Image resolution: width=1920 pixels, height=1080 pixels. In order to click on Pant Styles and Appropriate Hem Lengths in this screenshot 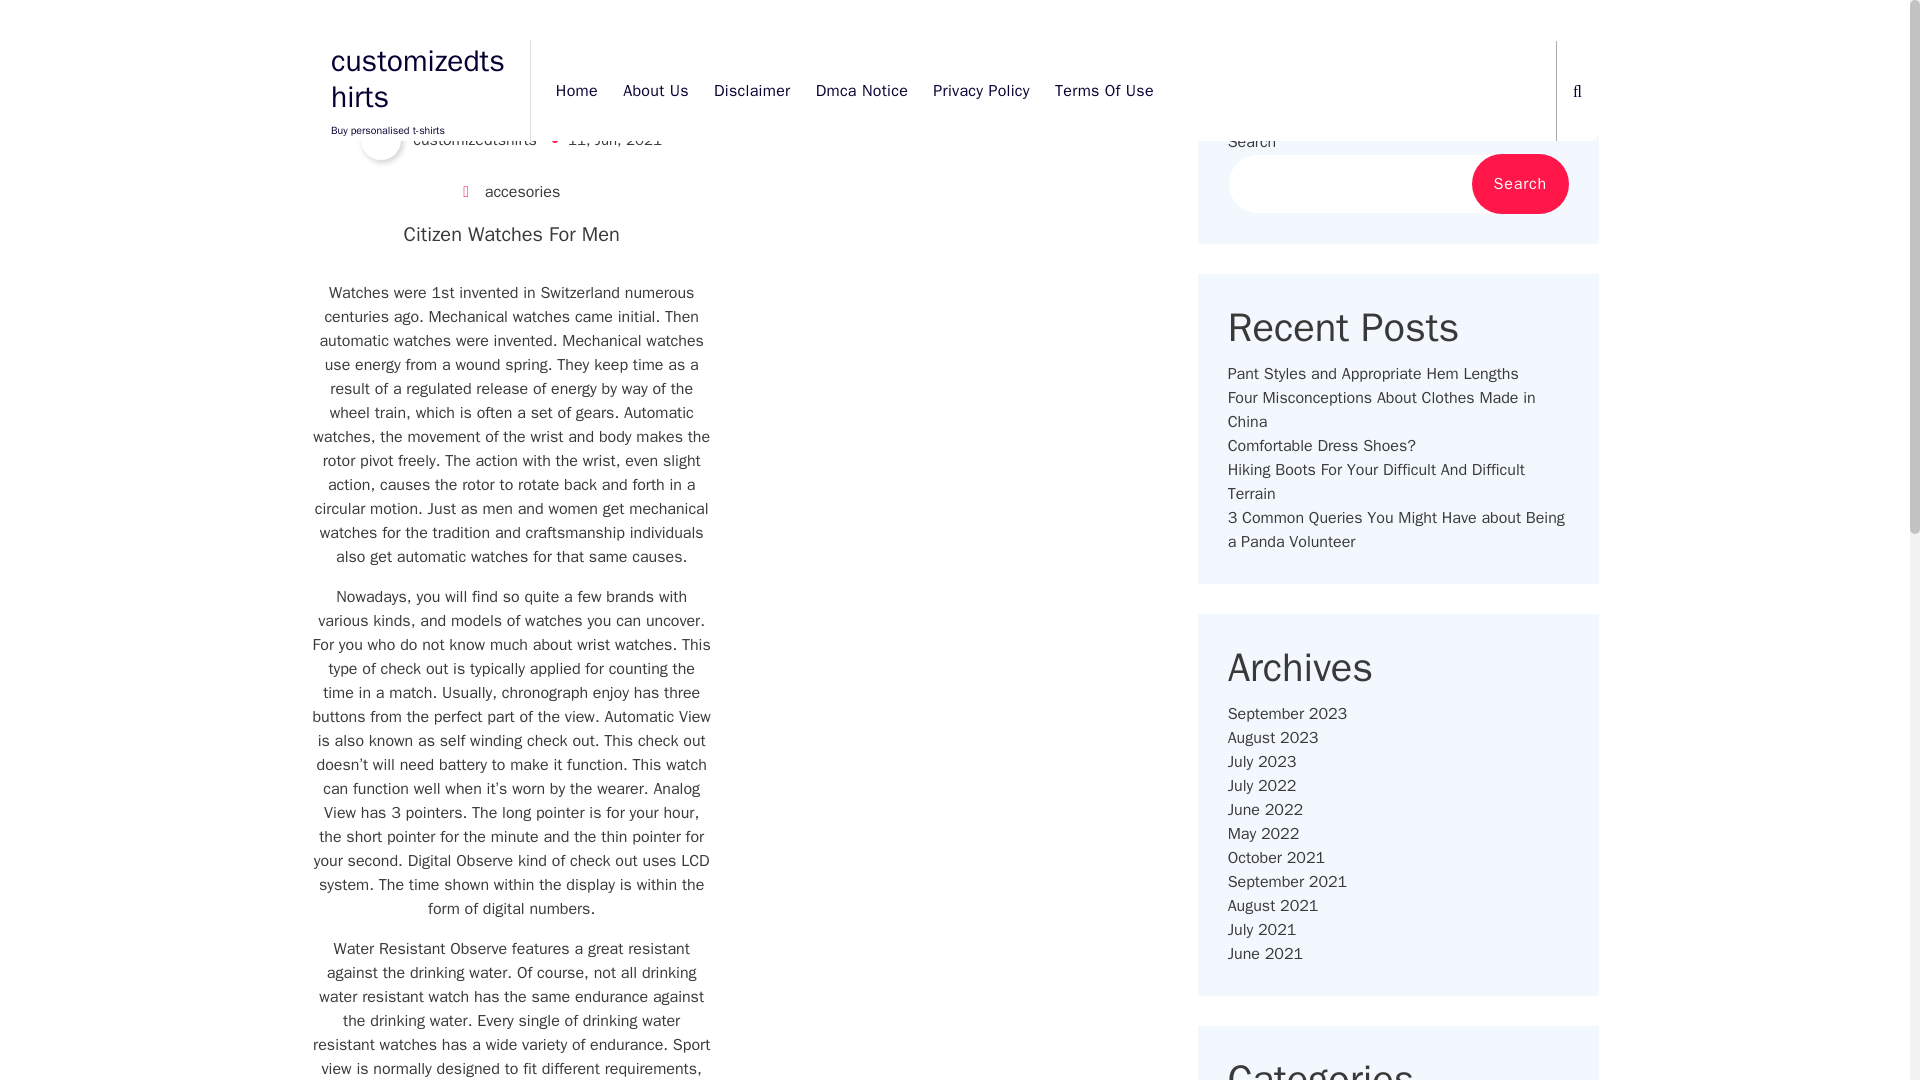, I will do `click(1373, 373)`.